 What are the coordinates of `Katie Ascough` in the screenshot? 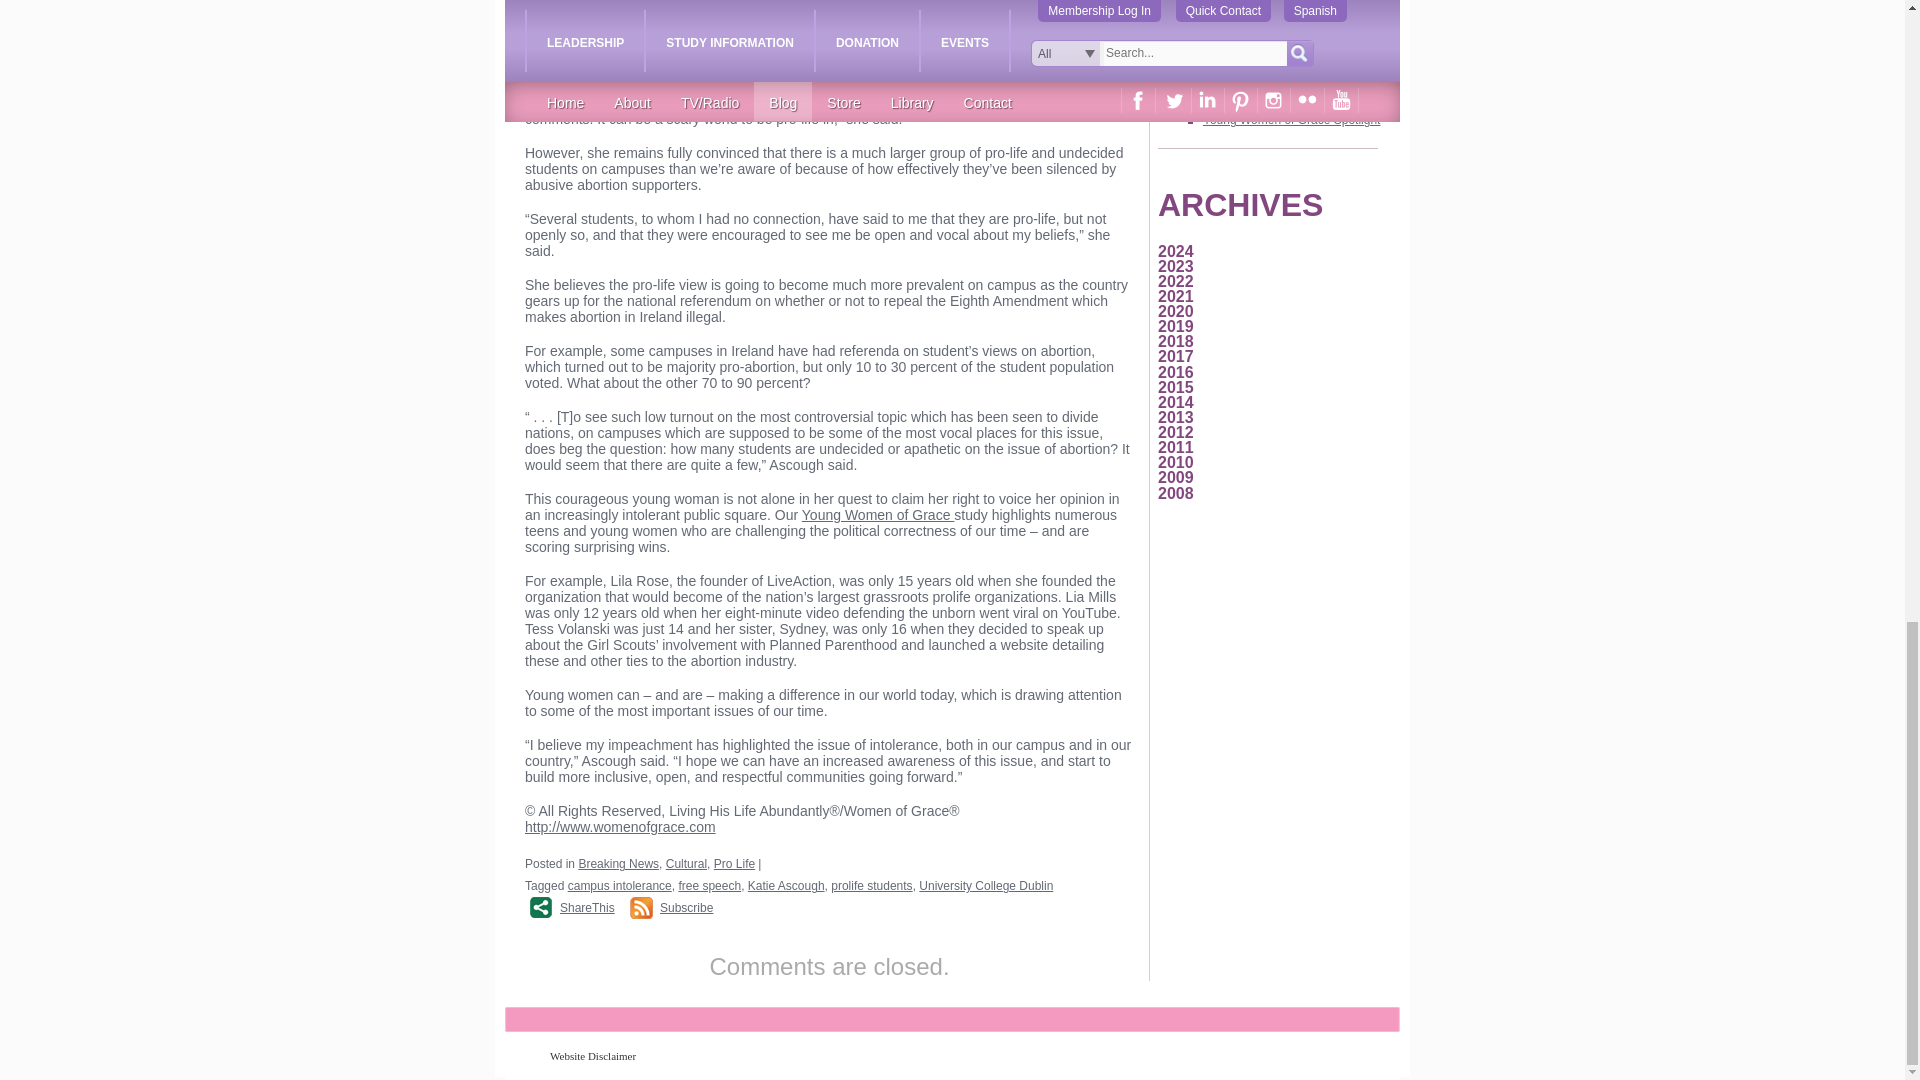 It's located at (786, 886).